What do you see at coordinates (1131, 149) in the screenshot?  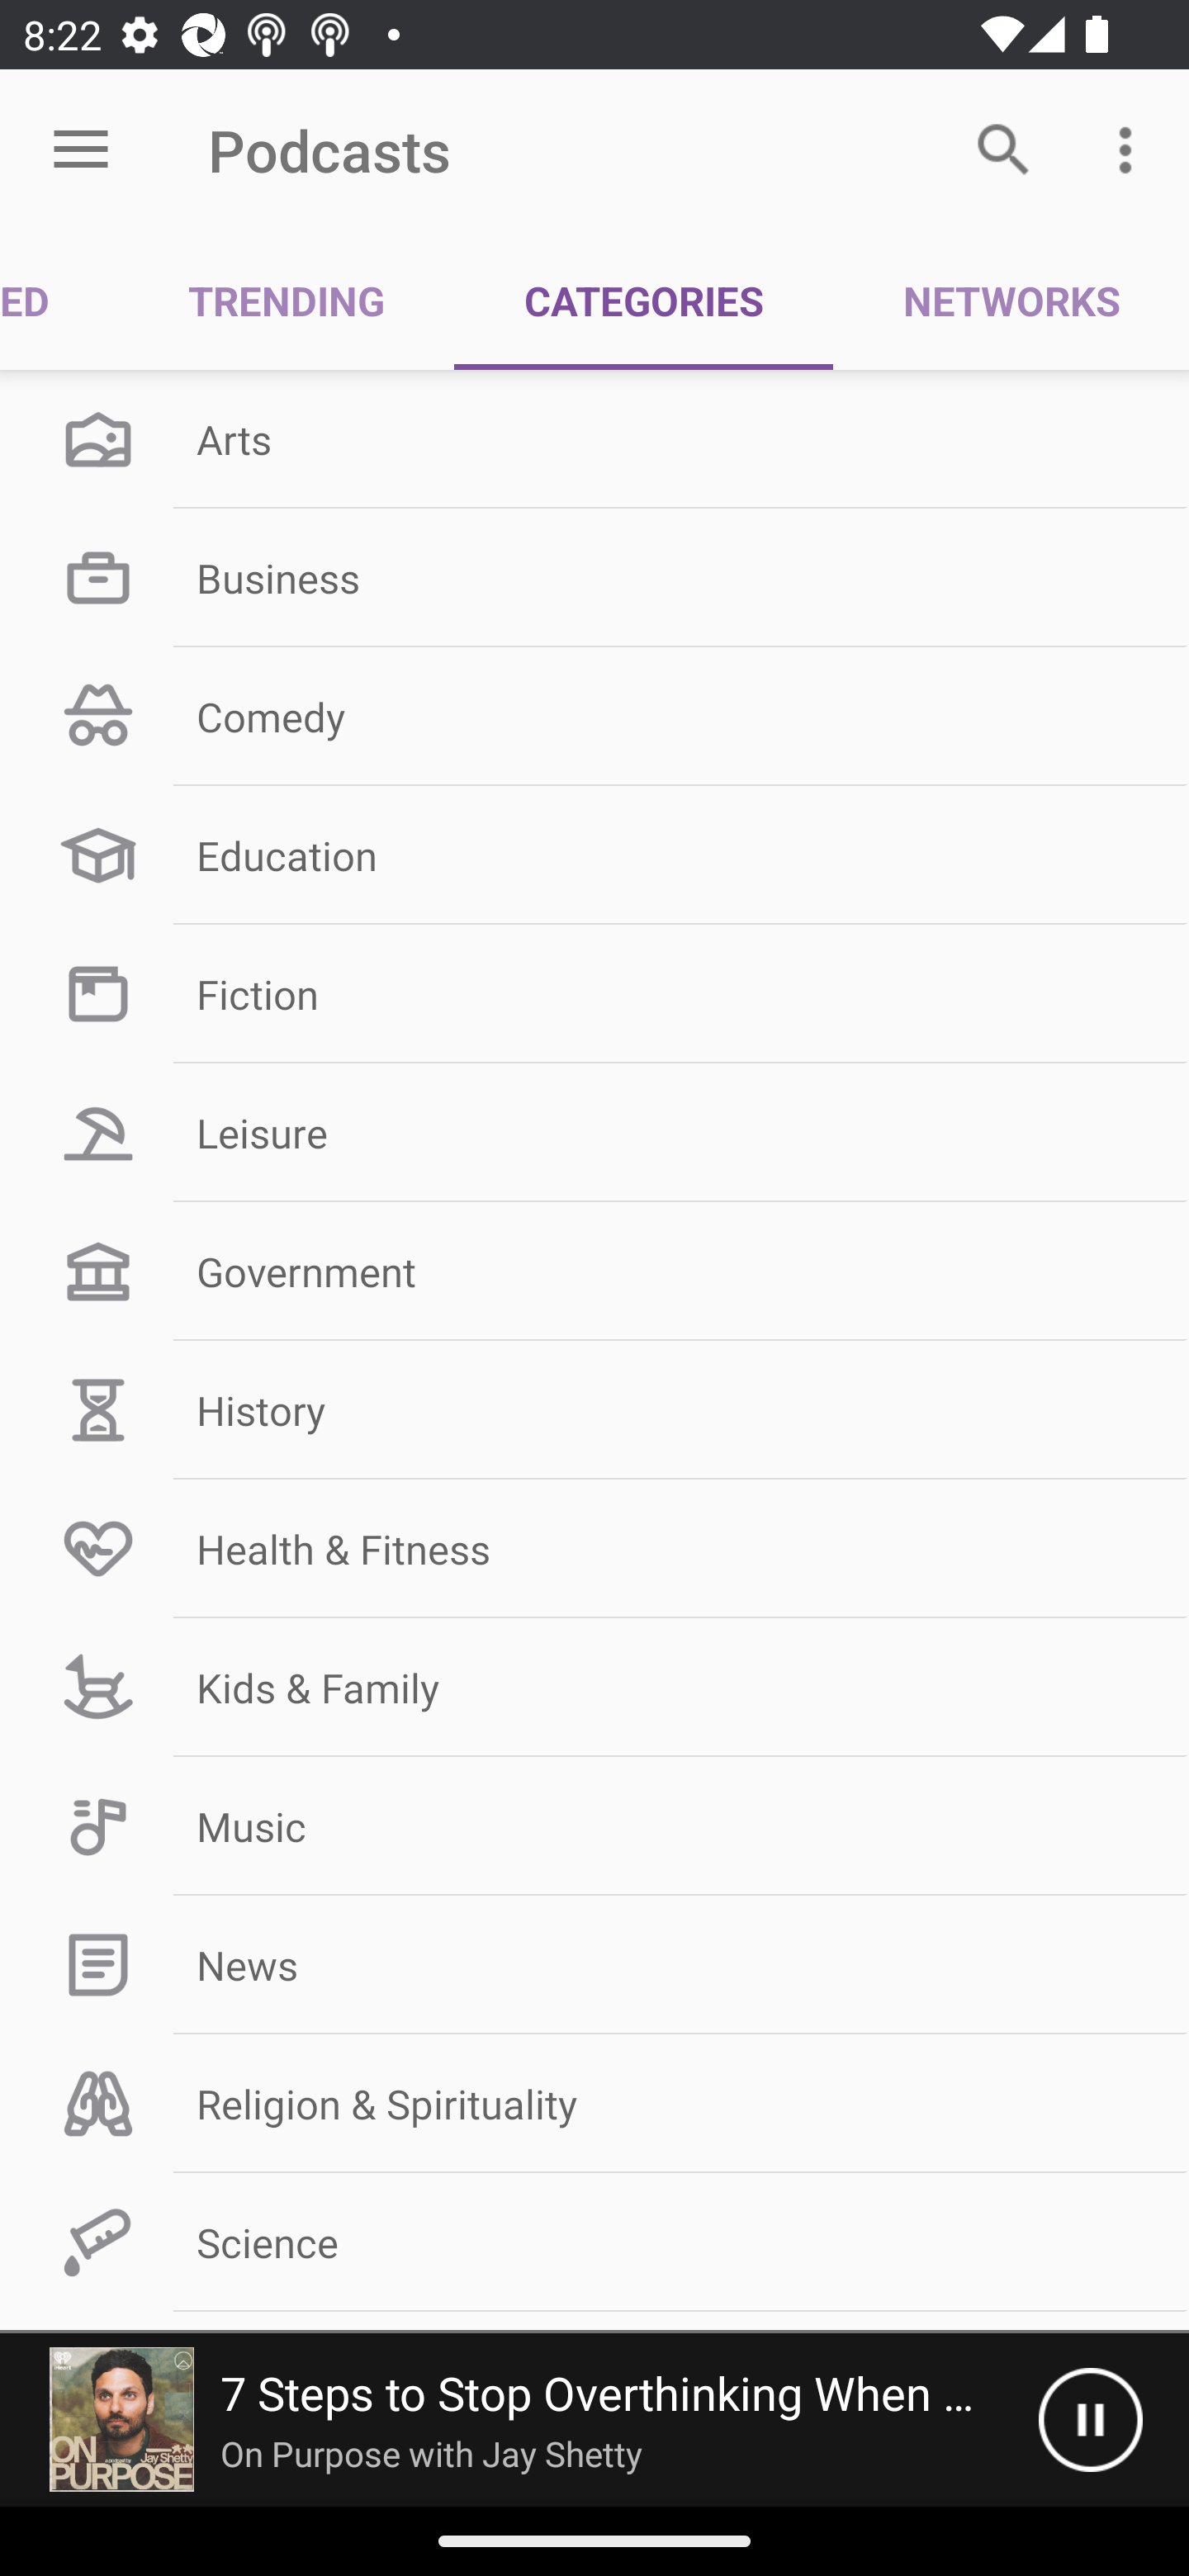 I see `More options` at bounding box center [1131, 149].